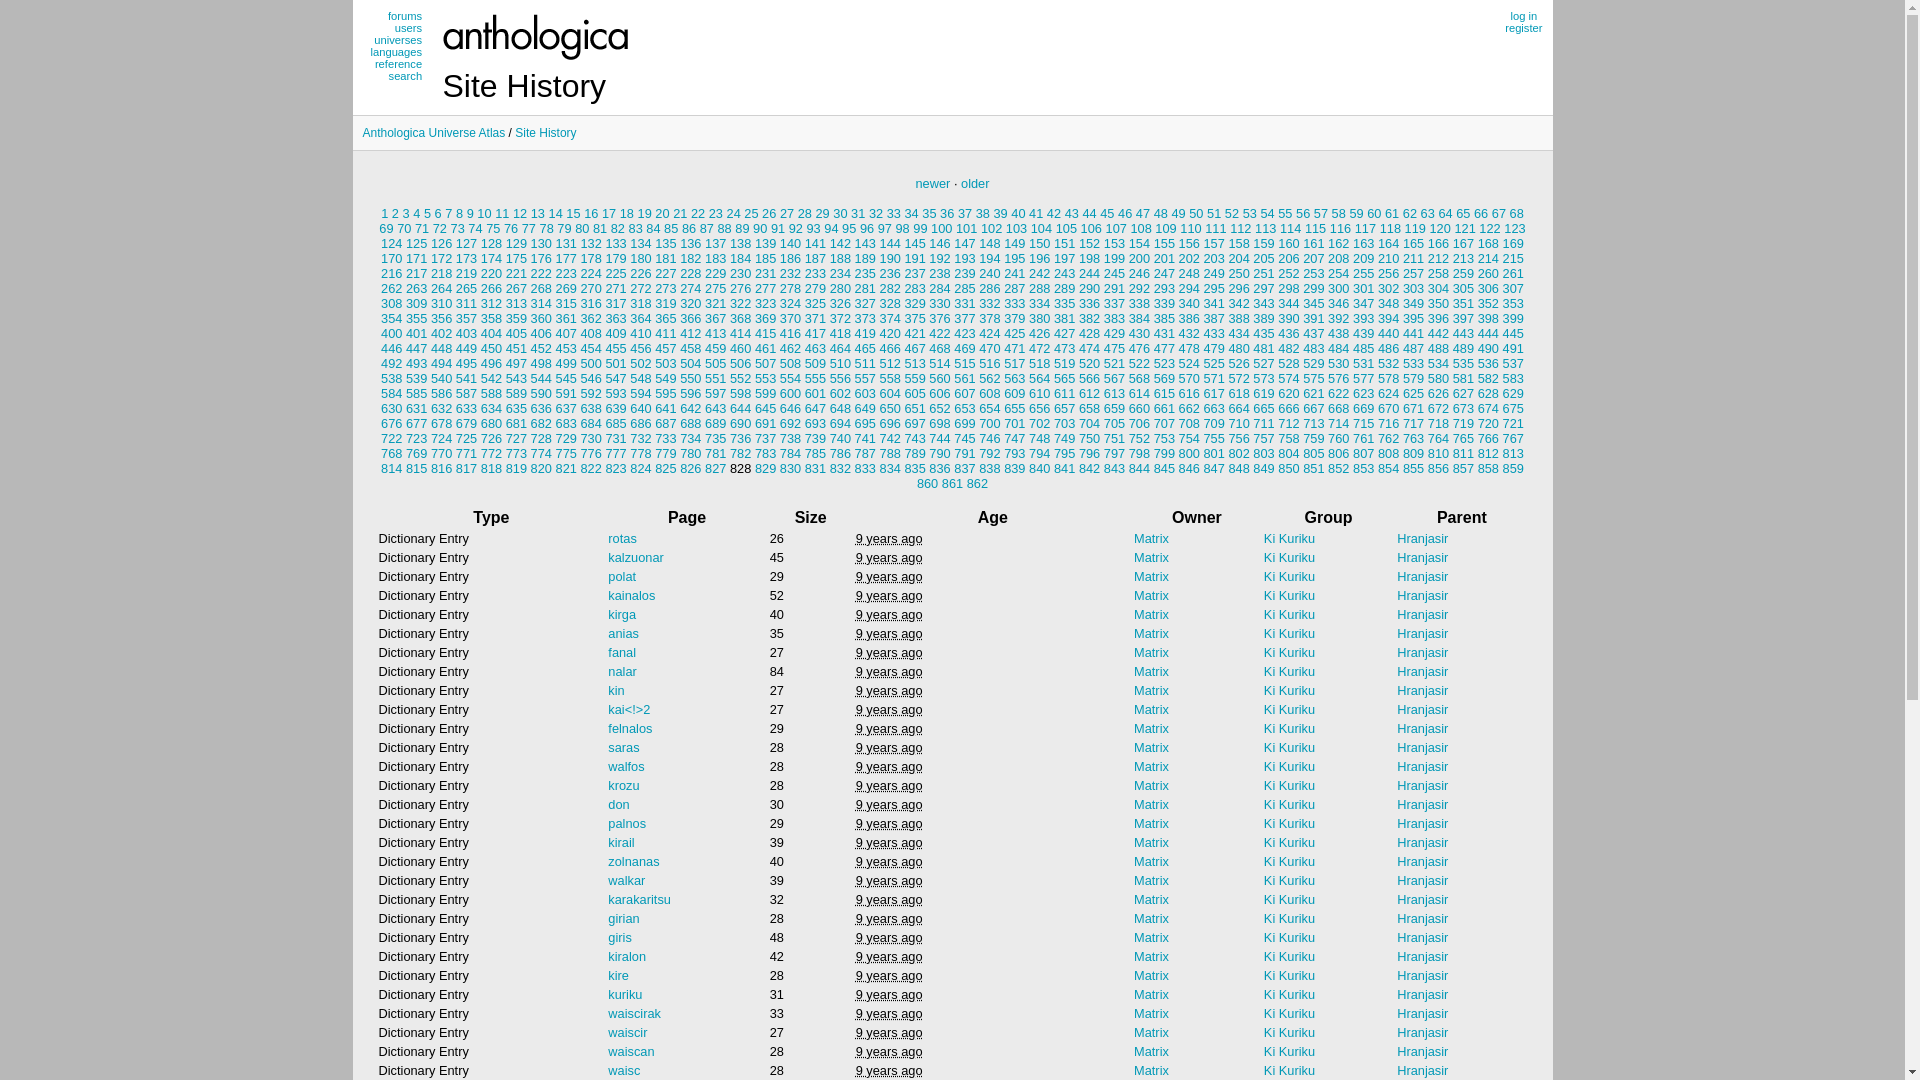  Describe the element at coordinates (1214, 424) in the screenshot. I see `709` at that location.